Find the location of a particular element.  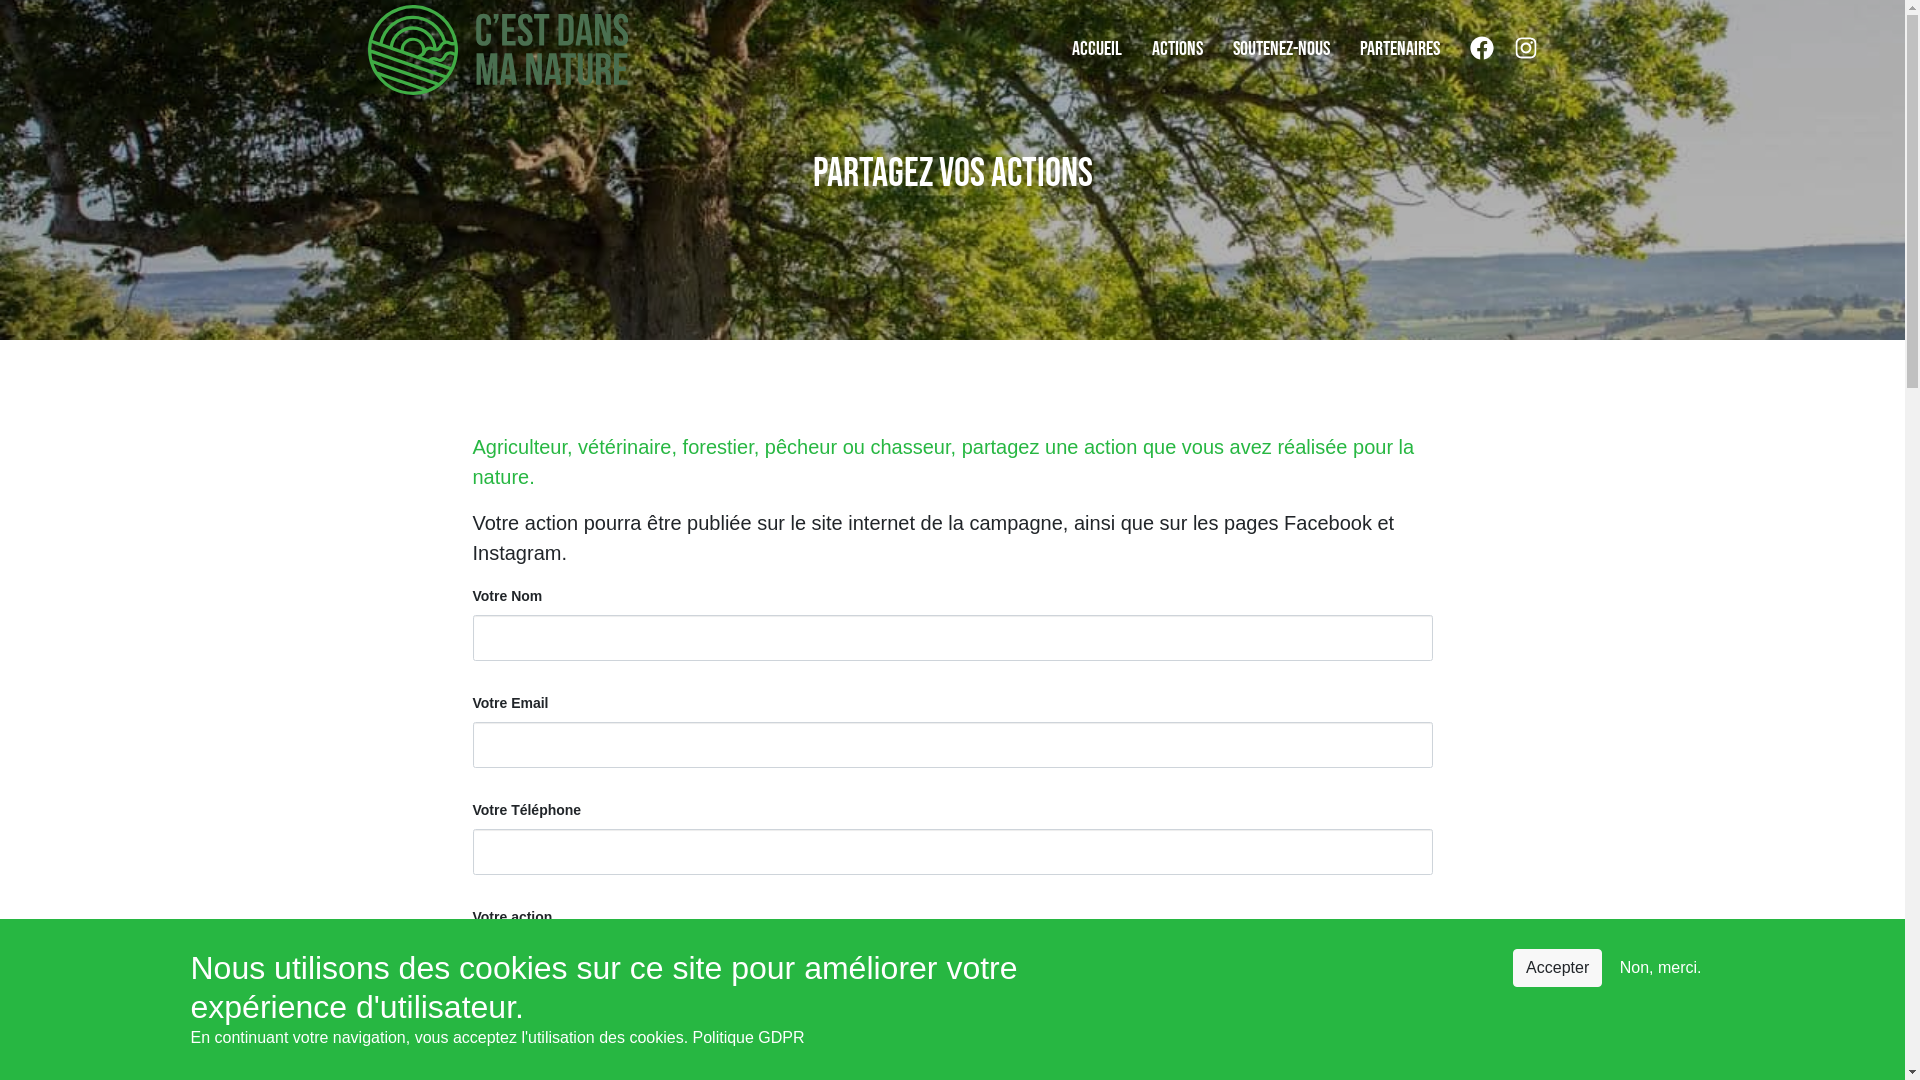

Politique GDPR is located at coordinates (749, 1038).